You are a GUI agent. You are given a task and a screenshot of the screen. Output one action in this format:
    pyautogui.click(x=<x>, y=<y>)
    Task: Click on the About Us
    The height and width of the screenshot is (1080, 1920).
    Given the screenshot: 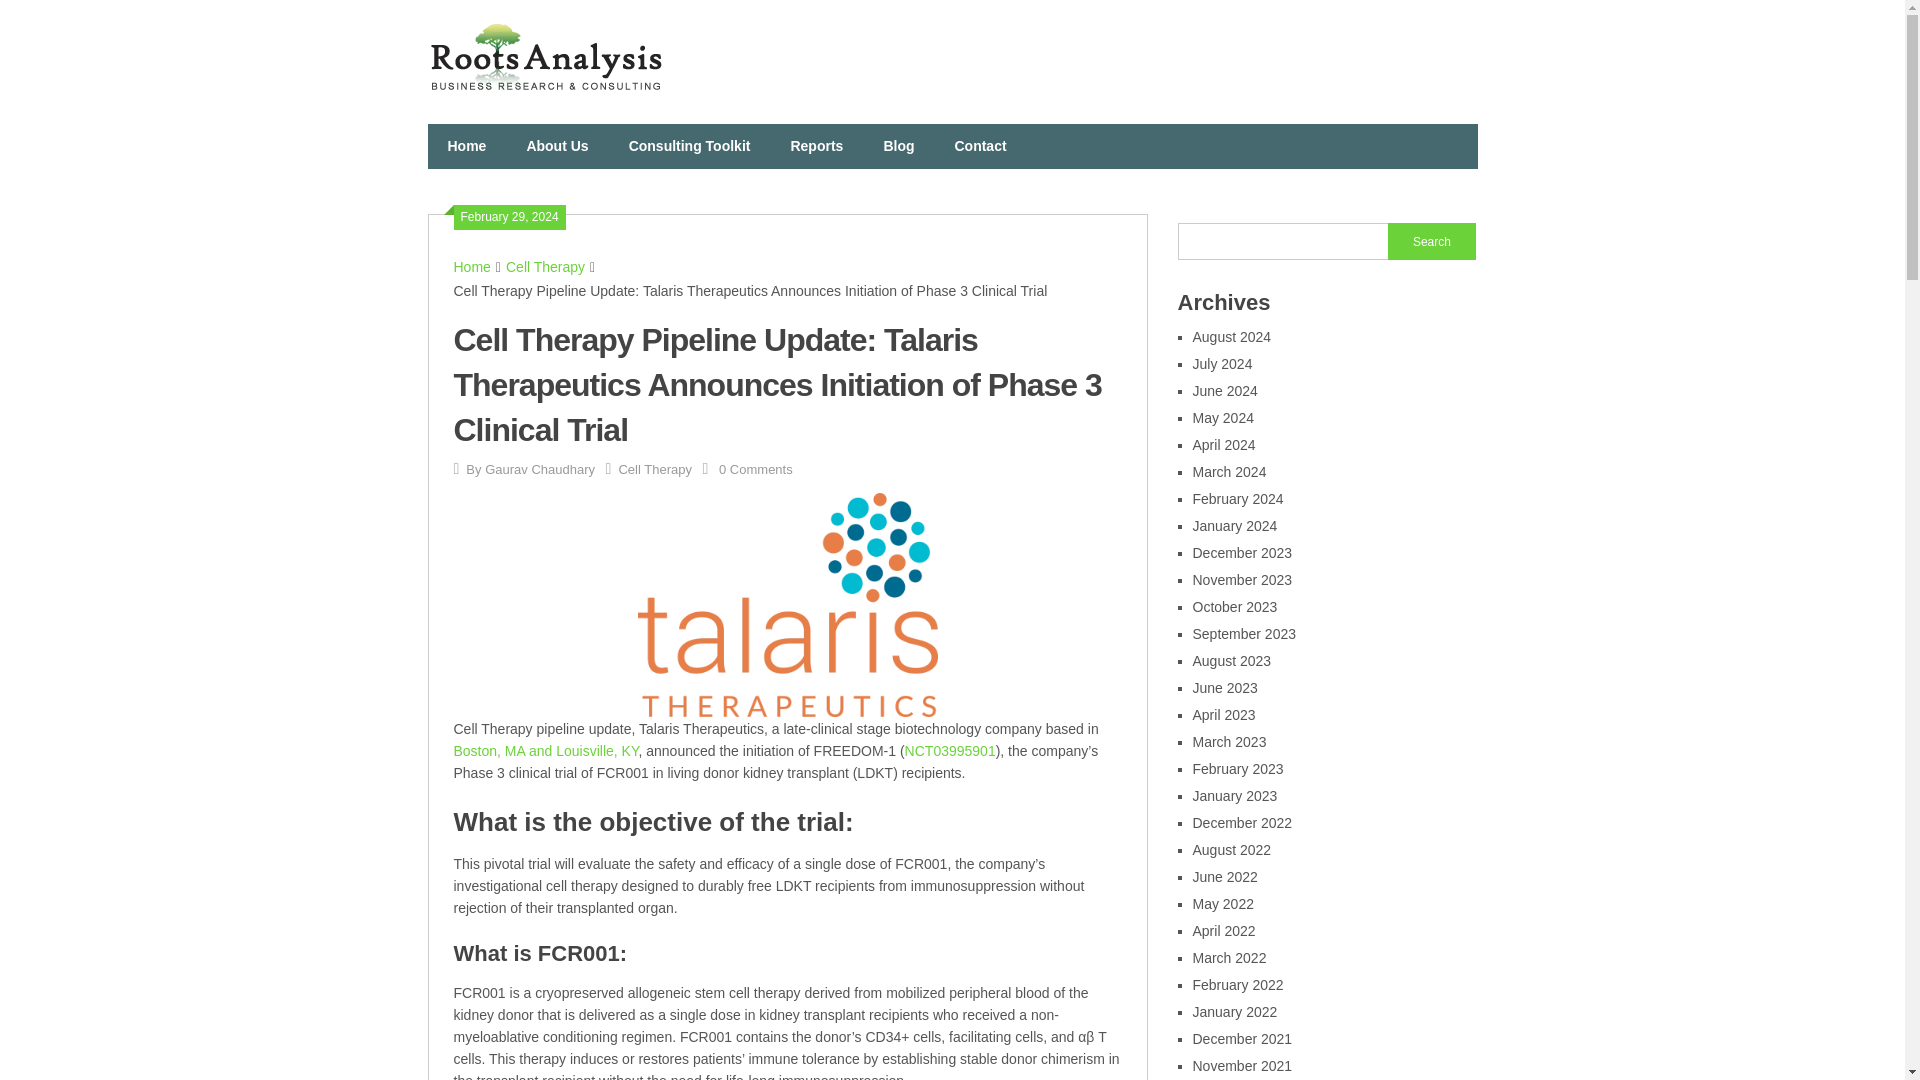 What is the action you would take?
    pyautogui.click(x=557, y=146)
    